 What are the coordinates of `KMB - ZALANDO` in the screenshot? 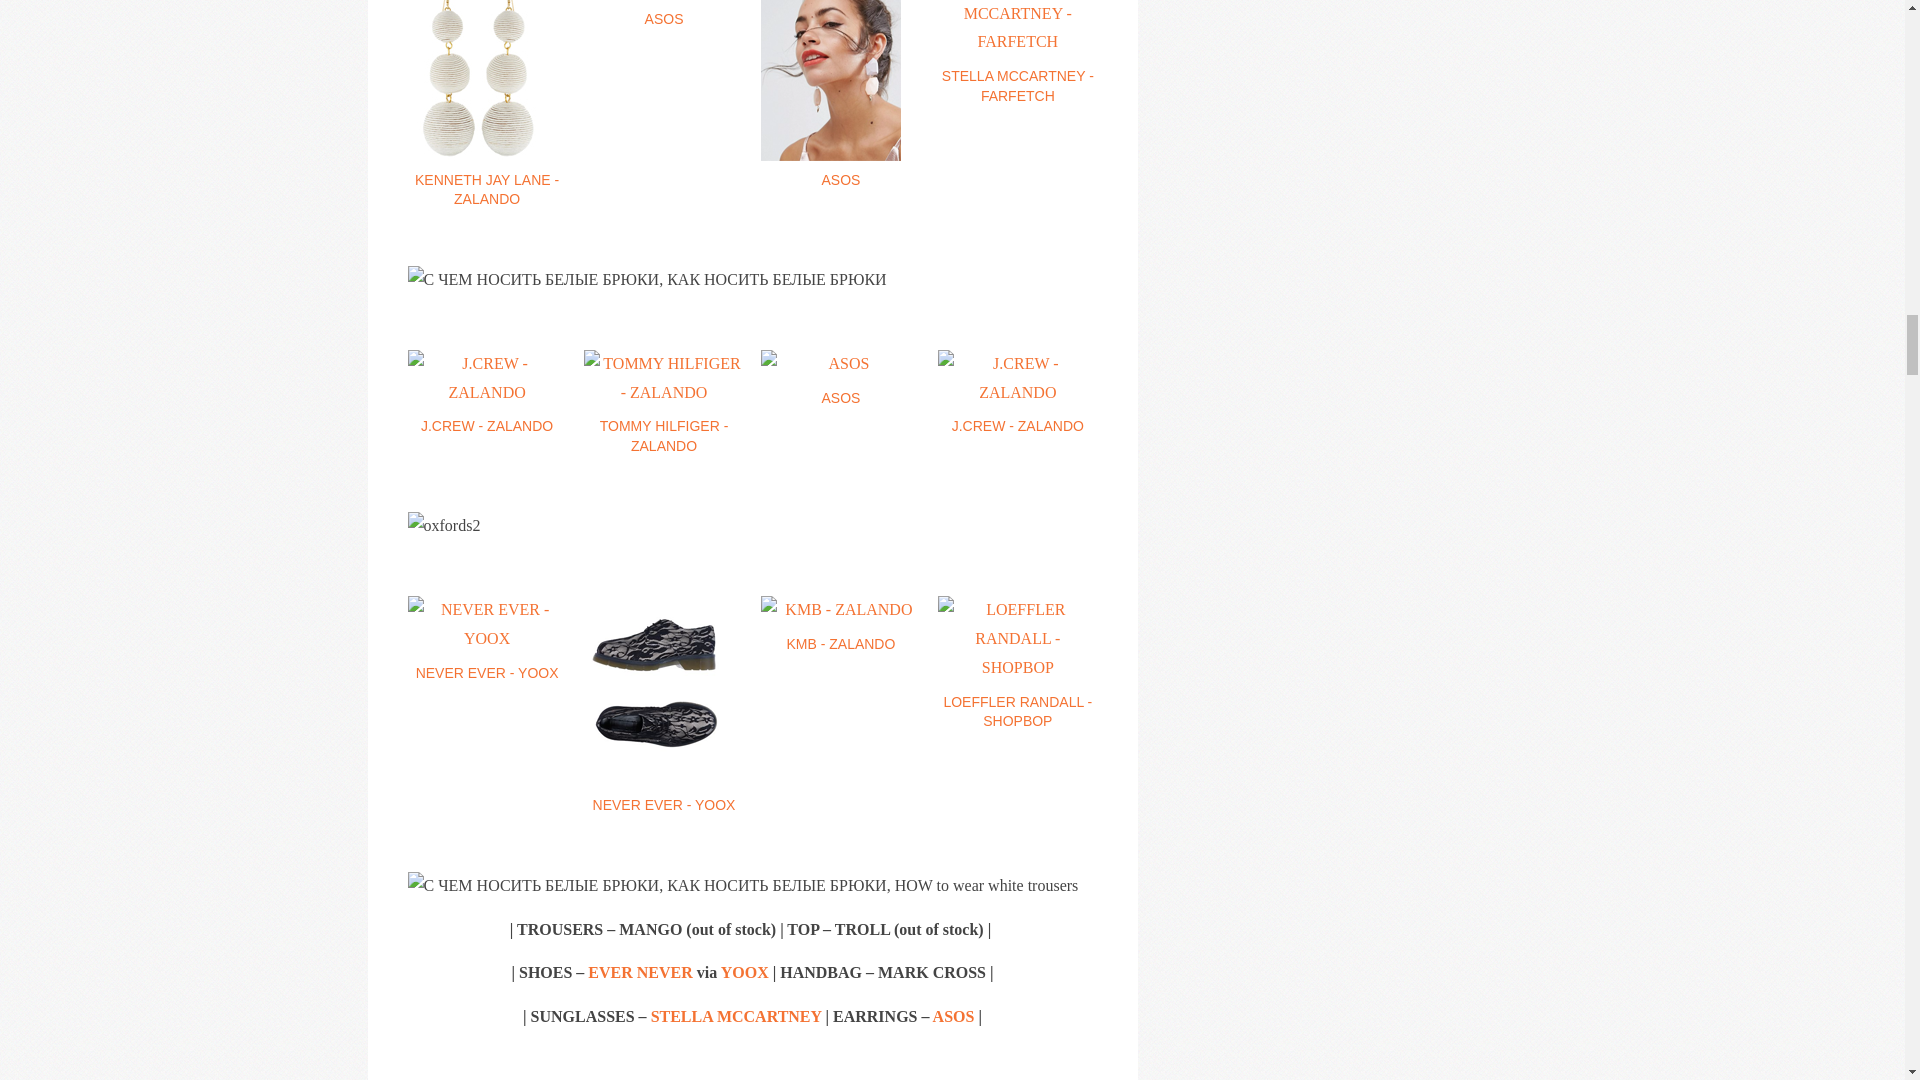 It's located at (840, 625).